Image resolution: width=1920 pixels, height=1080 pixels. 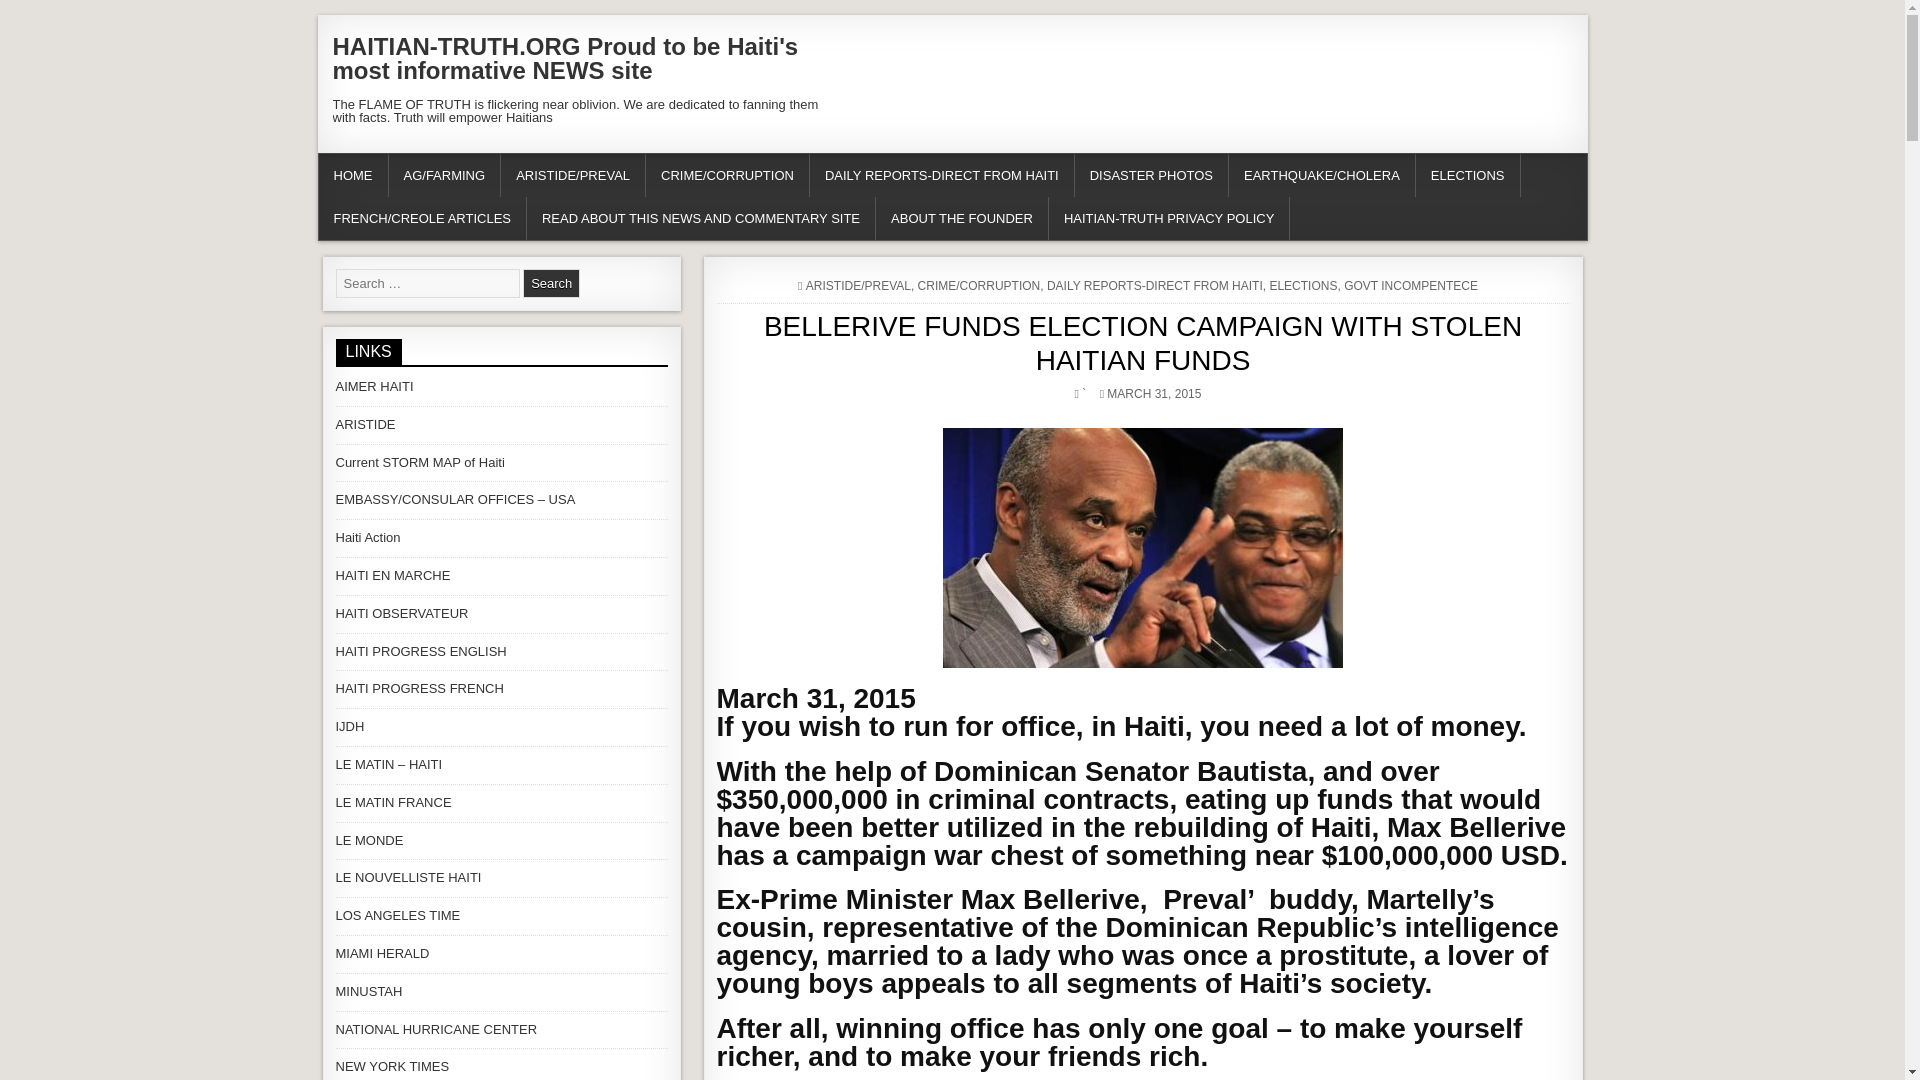 What do you see at coordinates (1152, 175) in the screenshot?
I see `DISASTER PHOTOS` at bounding box center [1152, 175].